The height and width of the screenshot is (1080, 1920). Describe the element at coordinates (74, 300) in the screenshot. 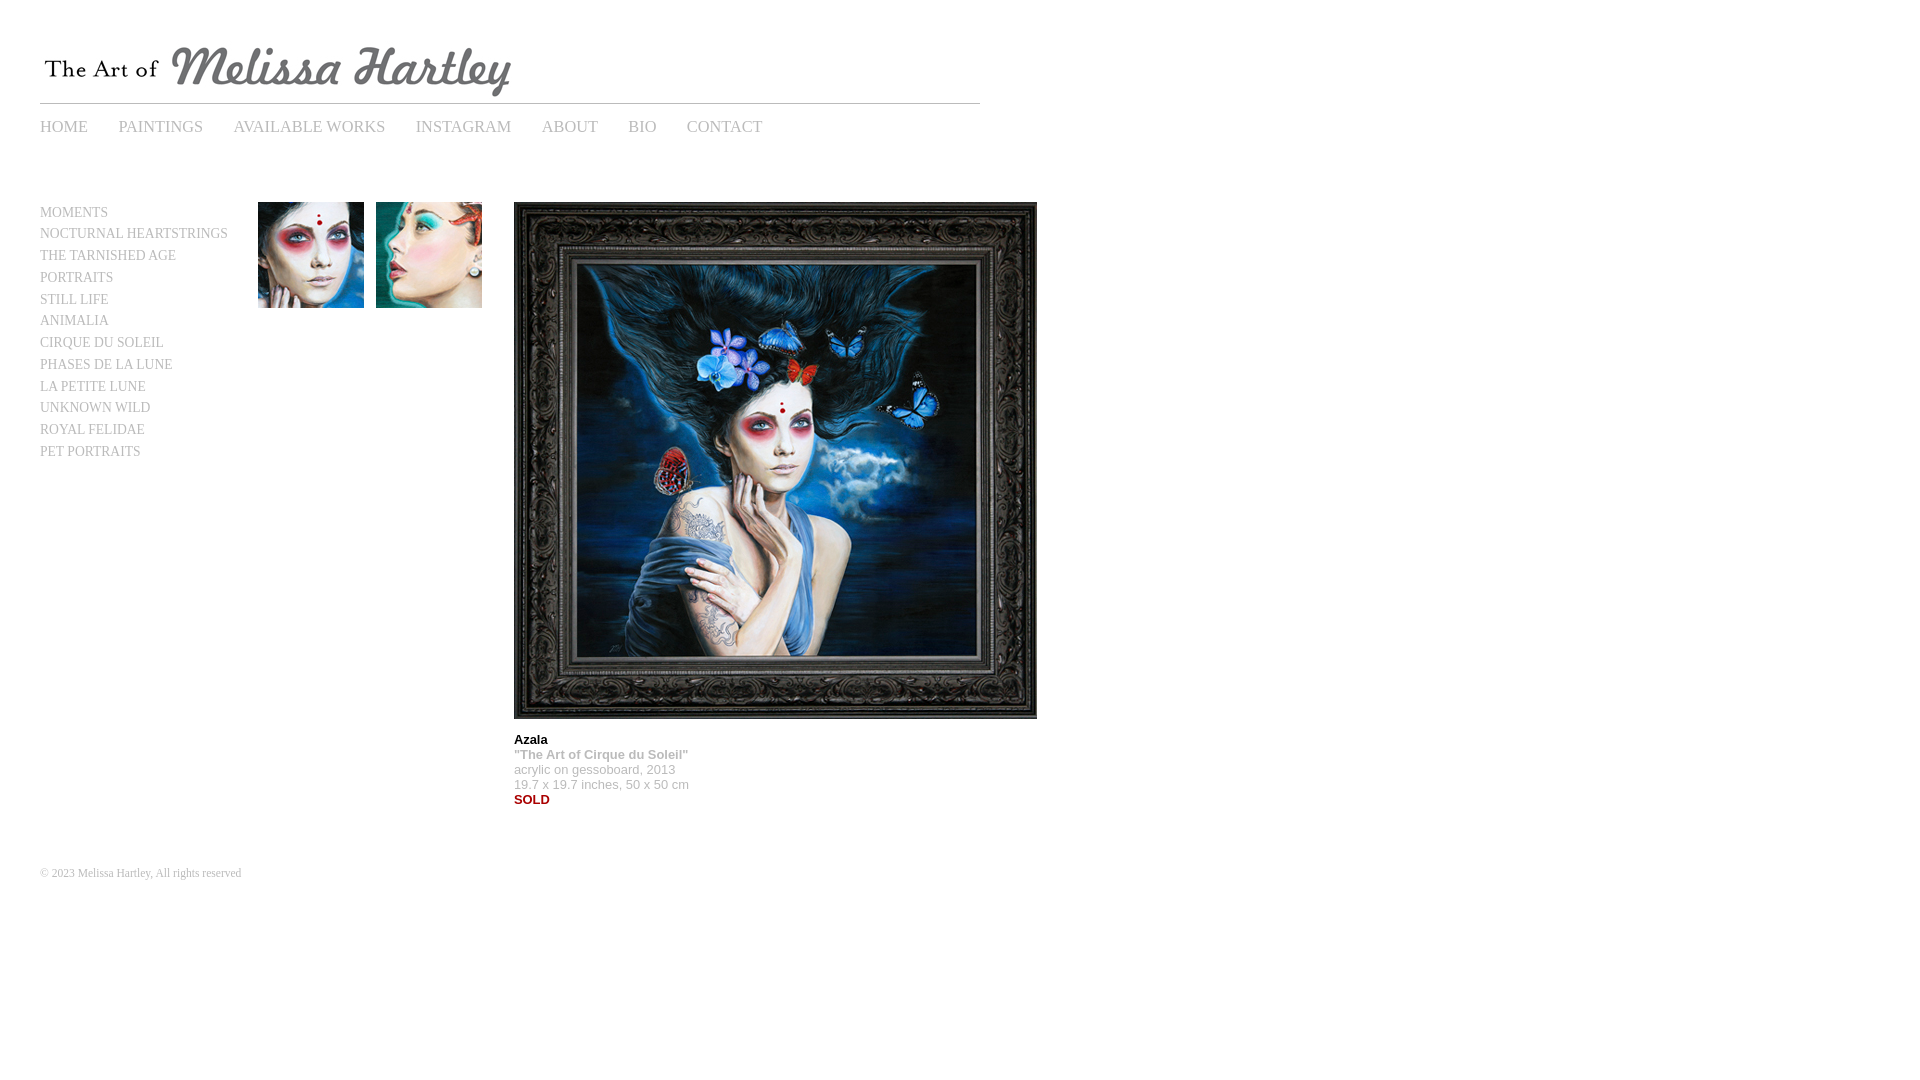

I see `STILL LIFE` at that location.